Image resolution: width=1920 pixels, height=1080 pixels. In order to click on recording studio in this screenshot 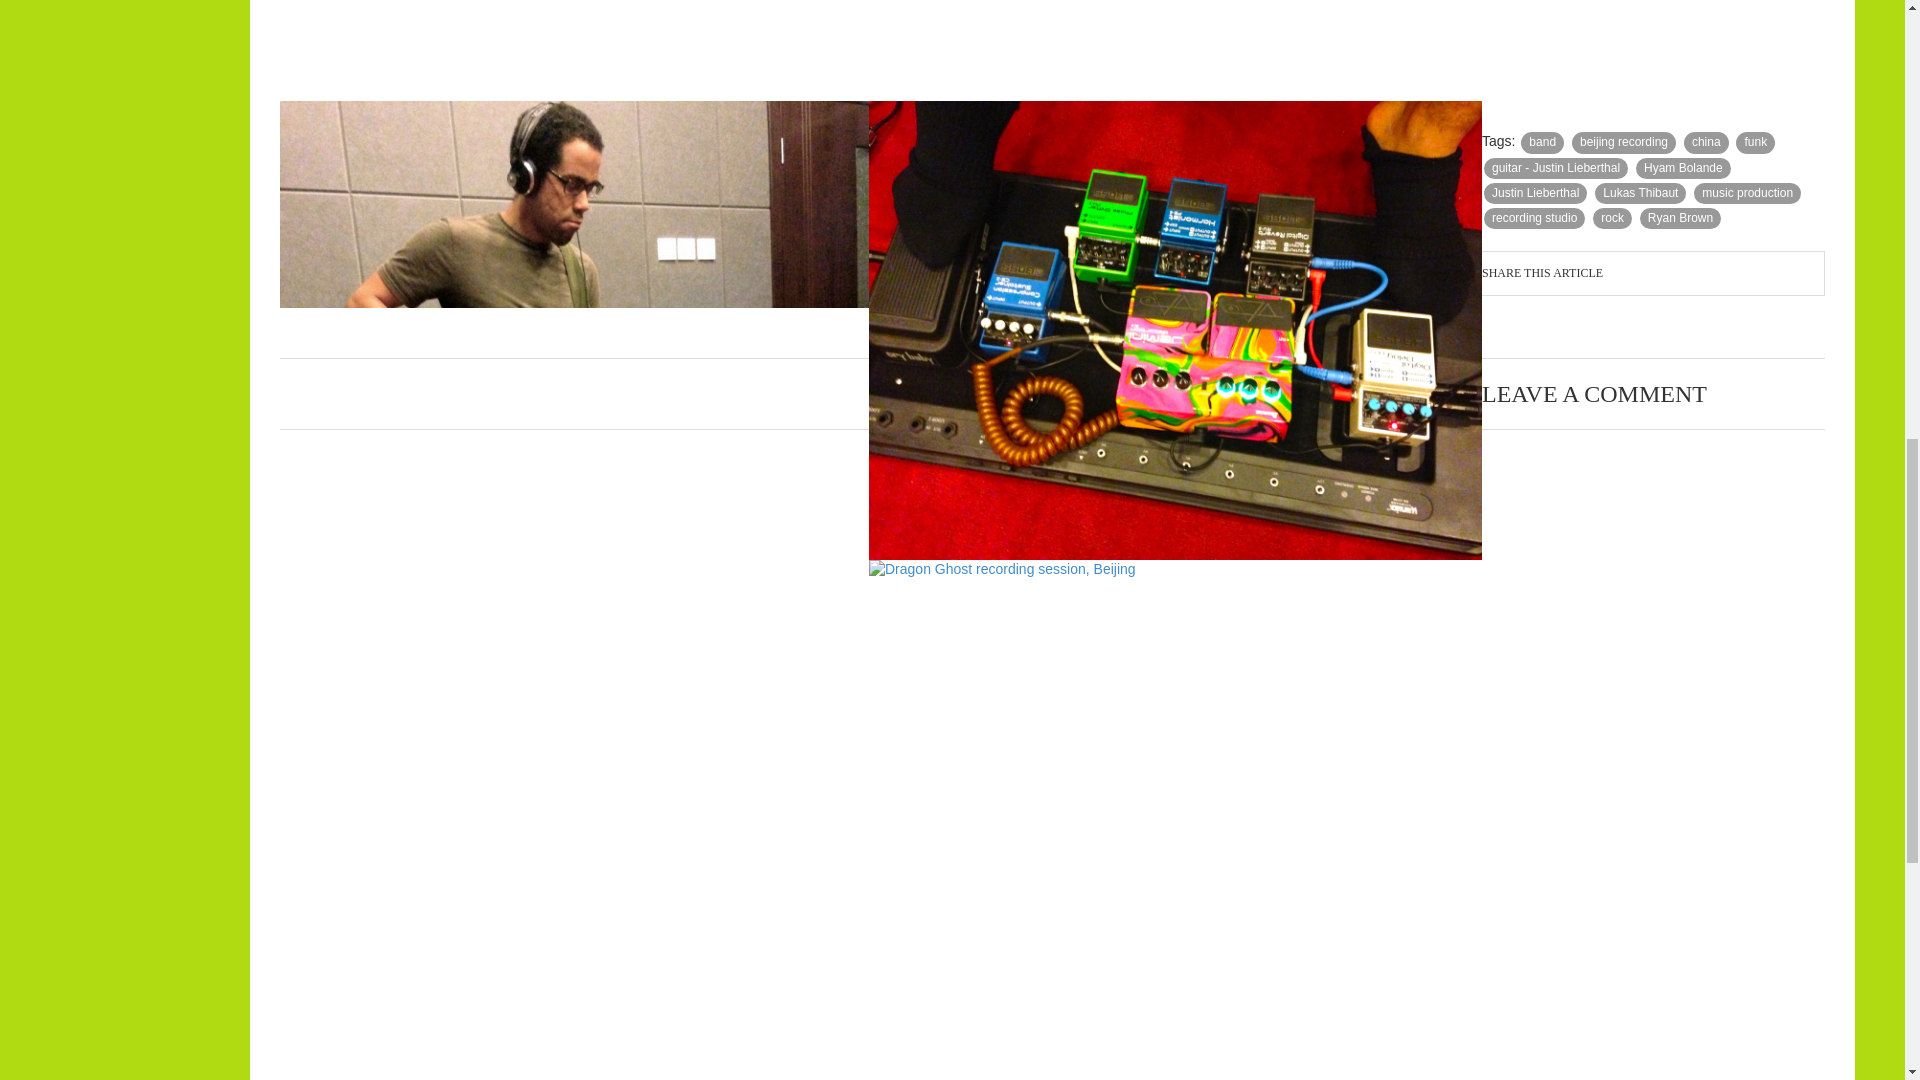, I will do `click(1534, 218)`.